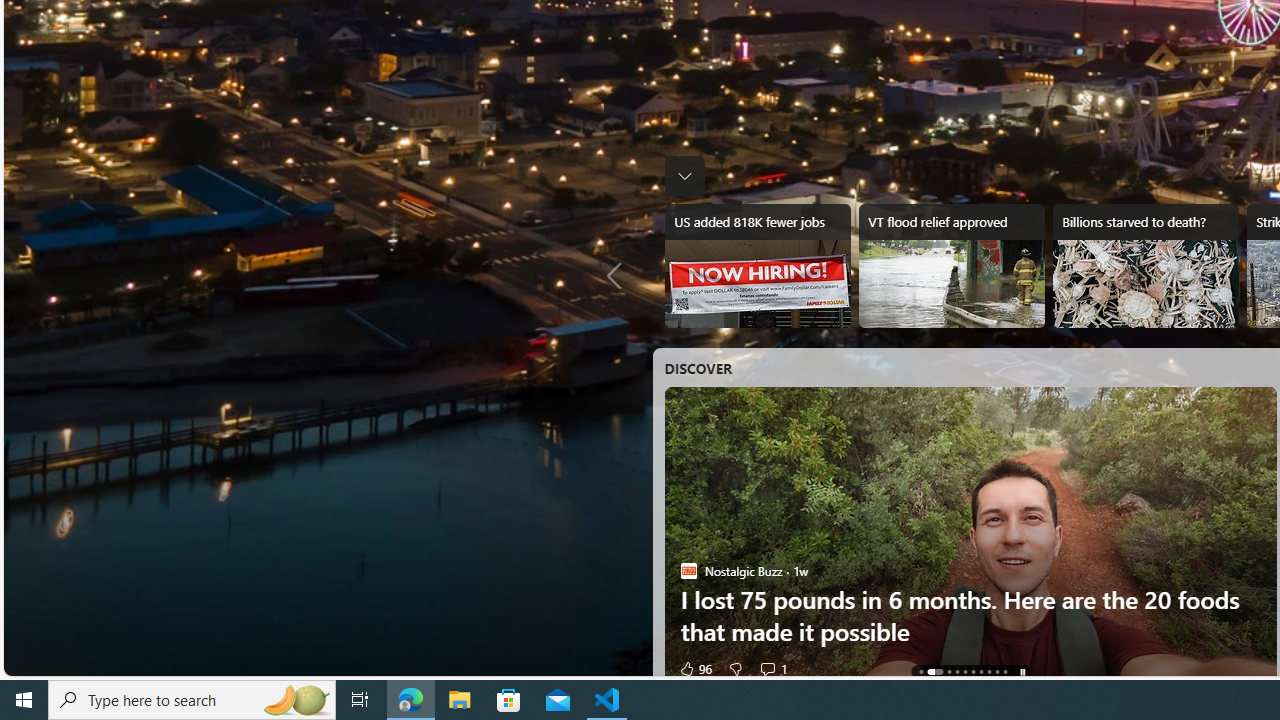 The image size is (1280, 720). I want to click on The taskbar was expanded. Press to collapse taskbar, so click(684, 176).